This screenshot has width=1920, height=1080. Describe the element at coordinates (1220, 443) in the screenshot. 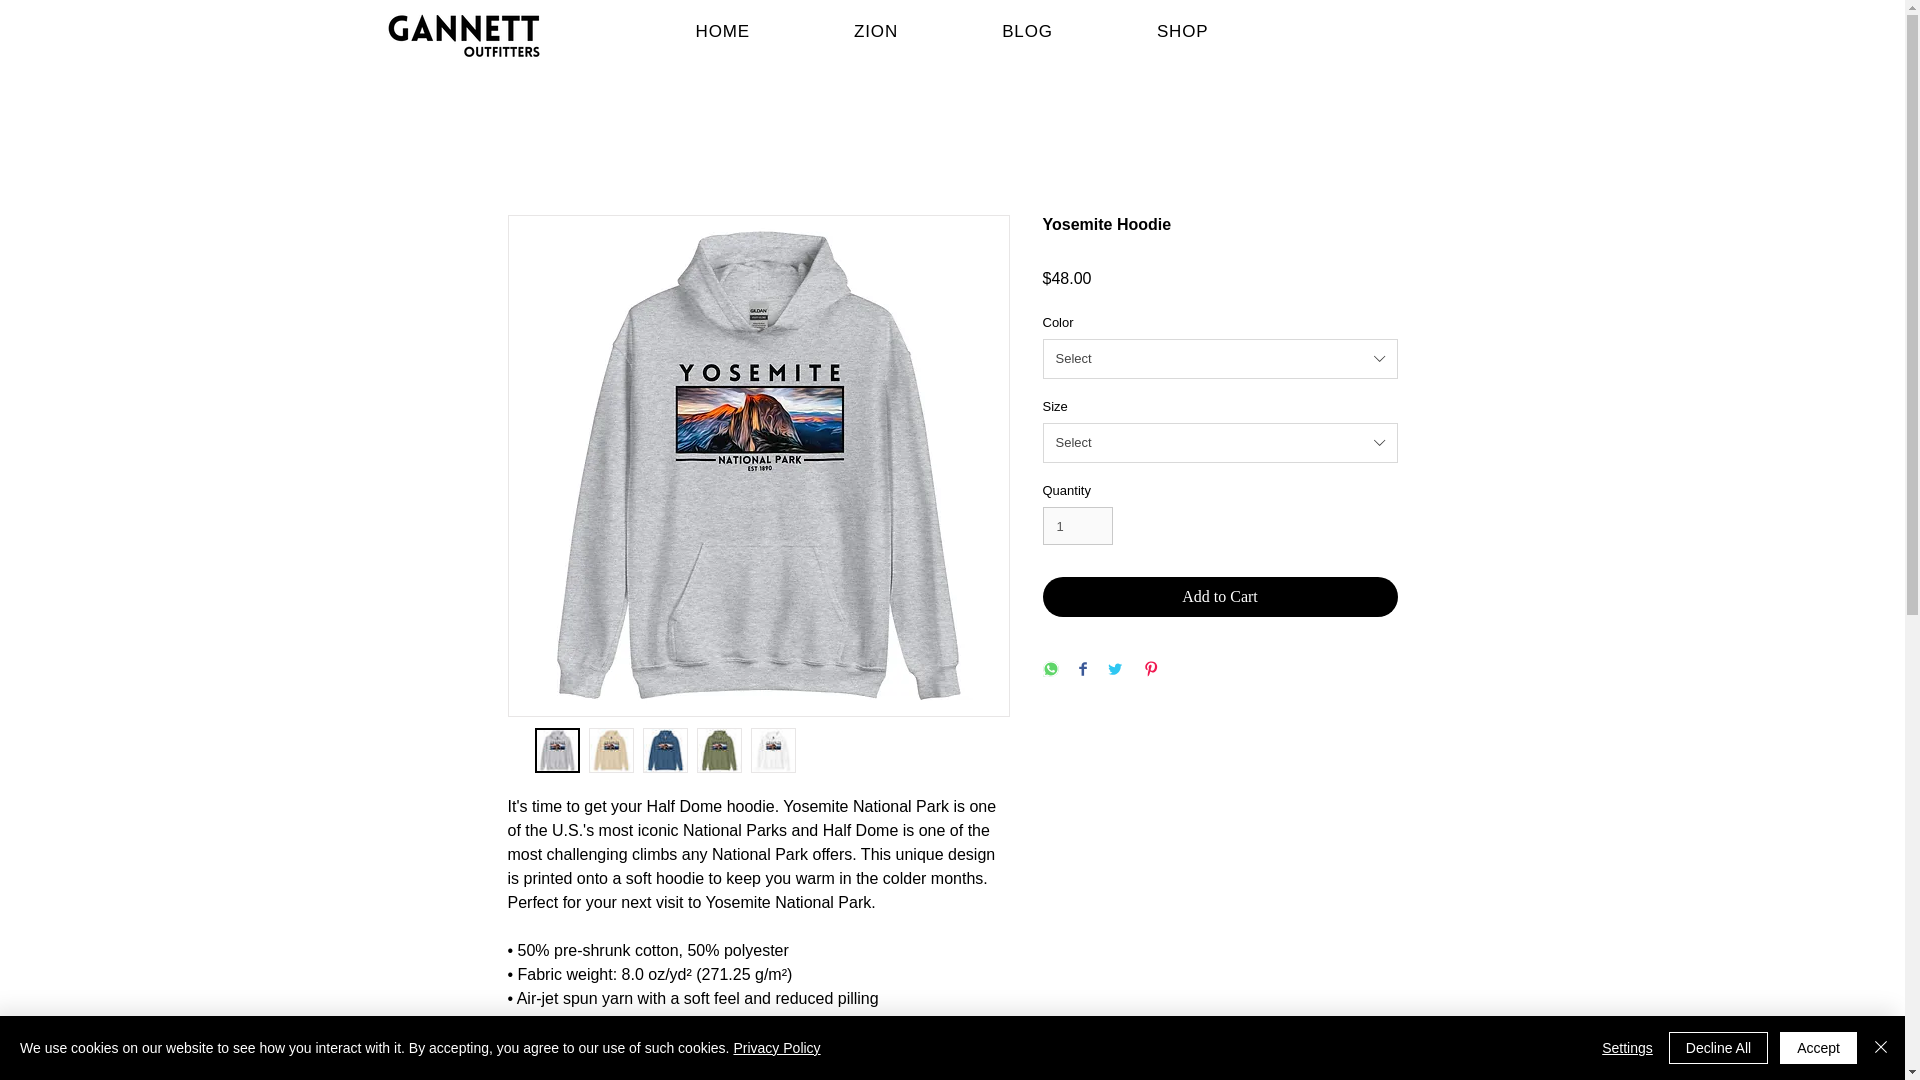

I see `Select` at that location.